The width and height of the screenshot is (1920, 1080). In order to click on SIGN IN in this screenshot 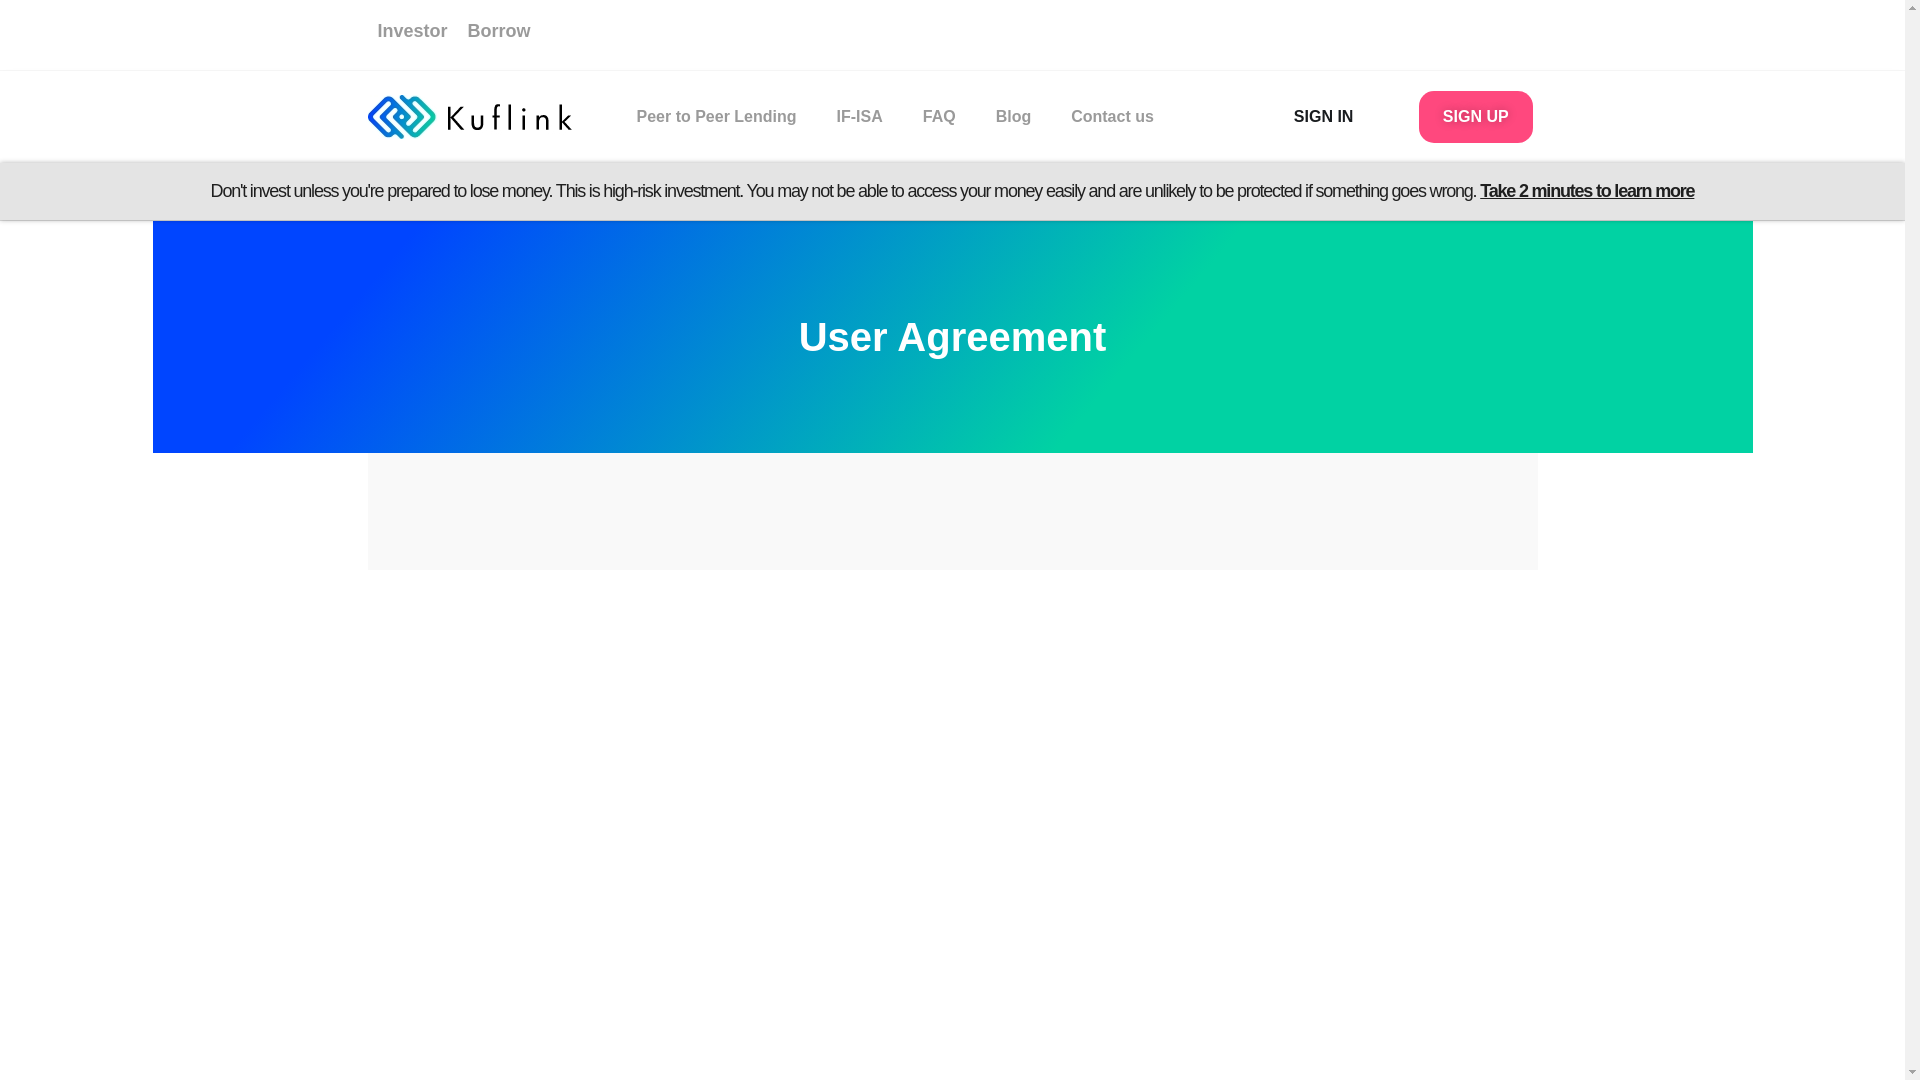, I will do `click(1324, 116)`.